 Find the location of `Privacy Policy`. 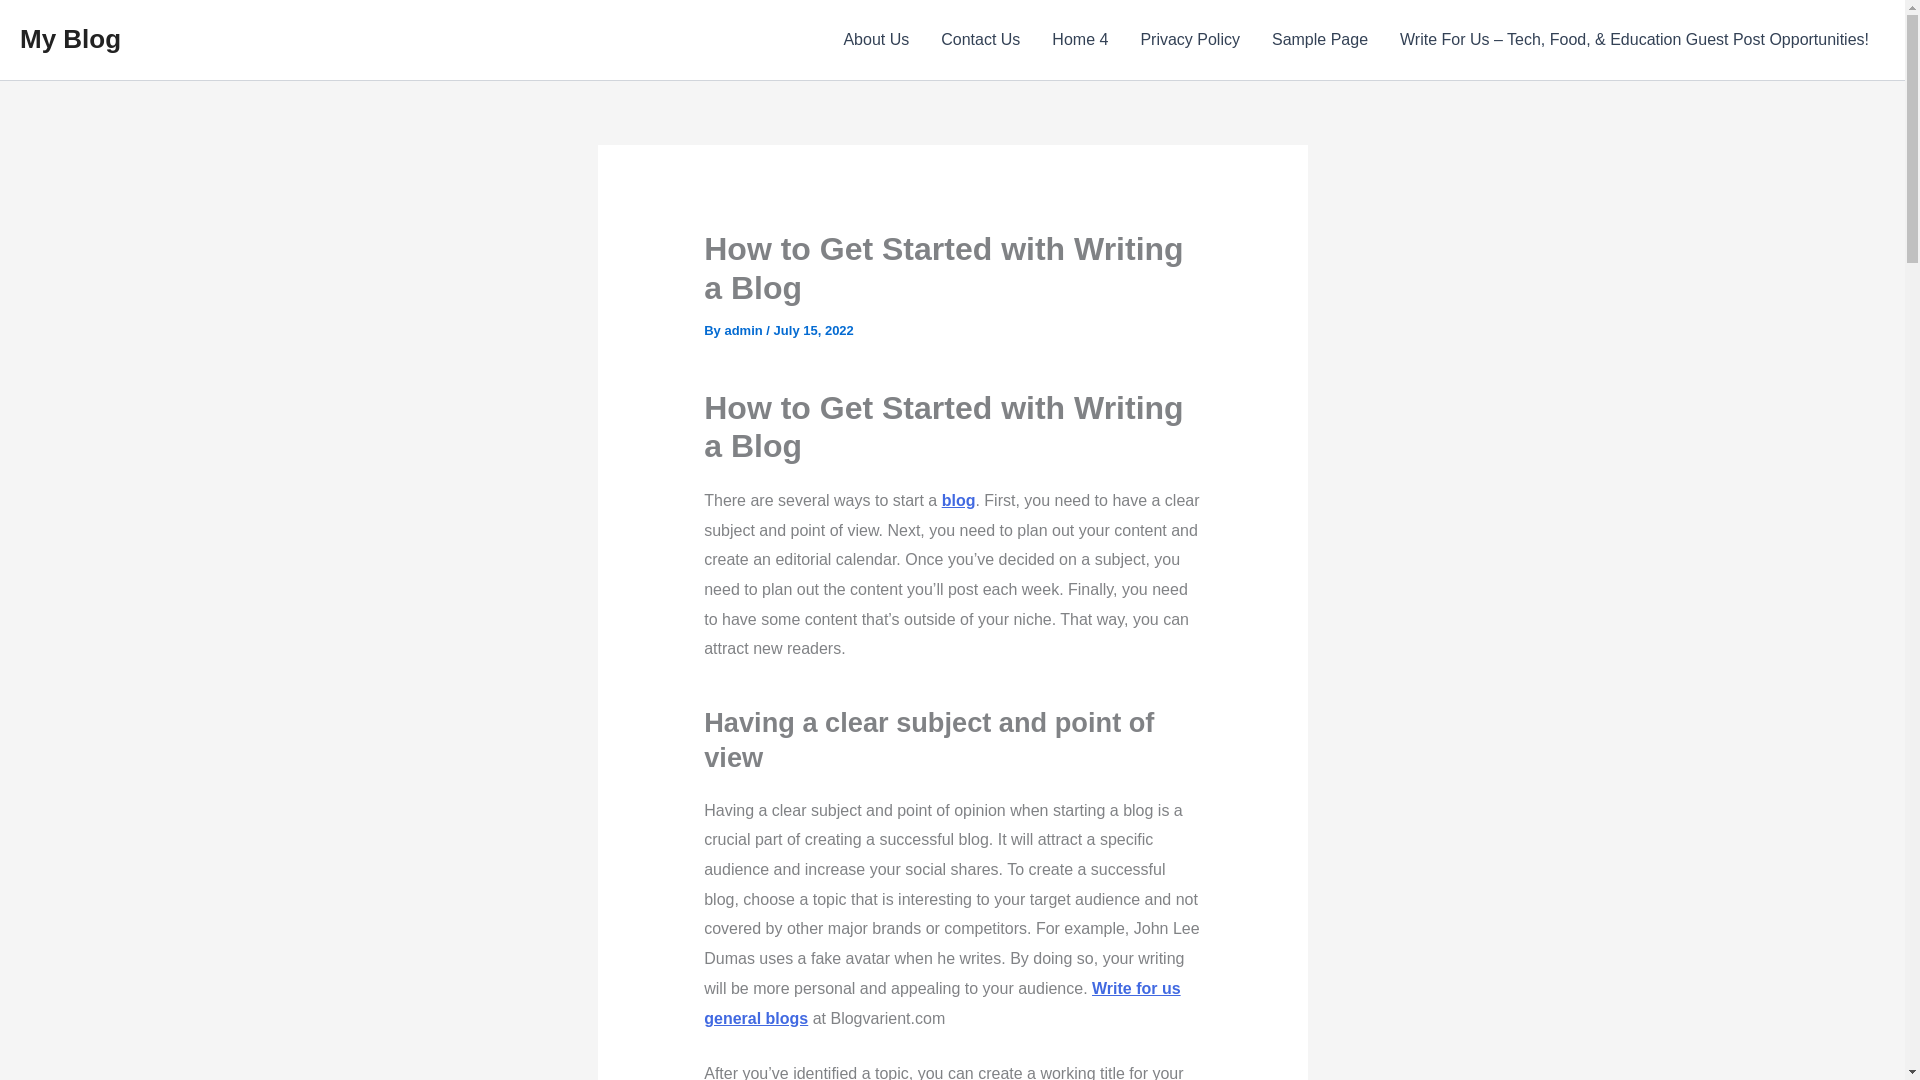

Privacy Policy is located at coordinates (1189, 40).